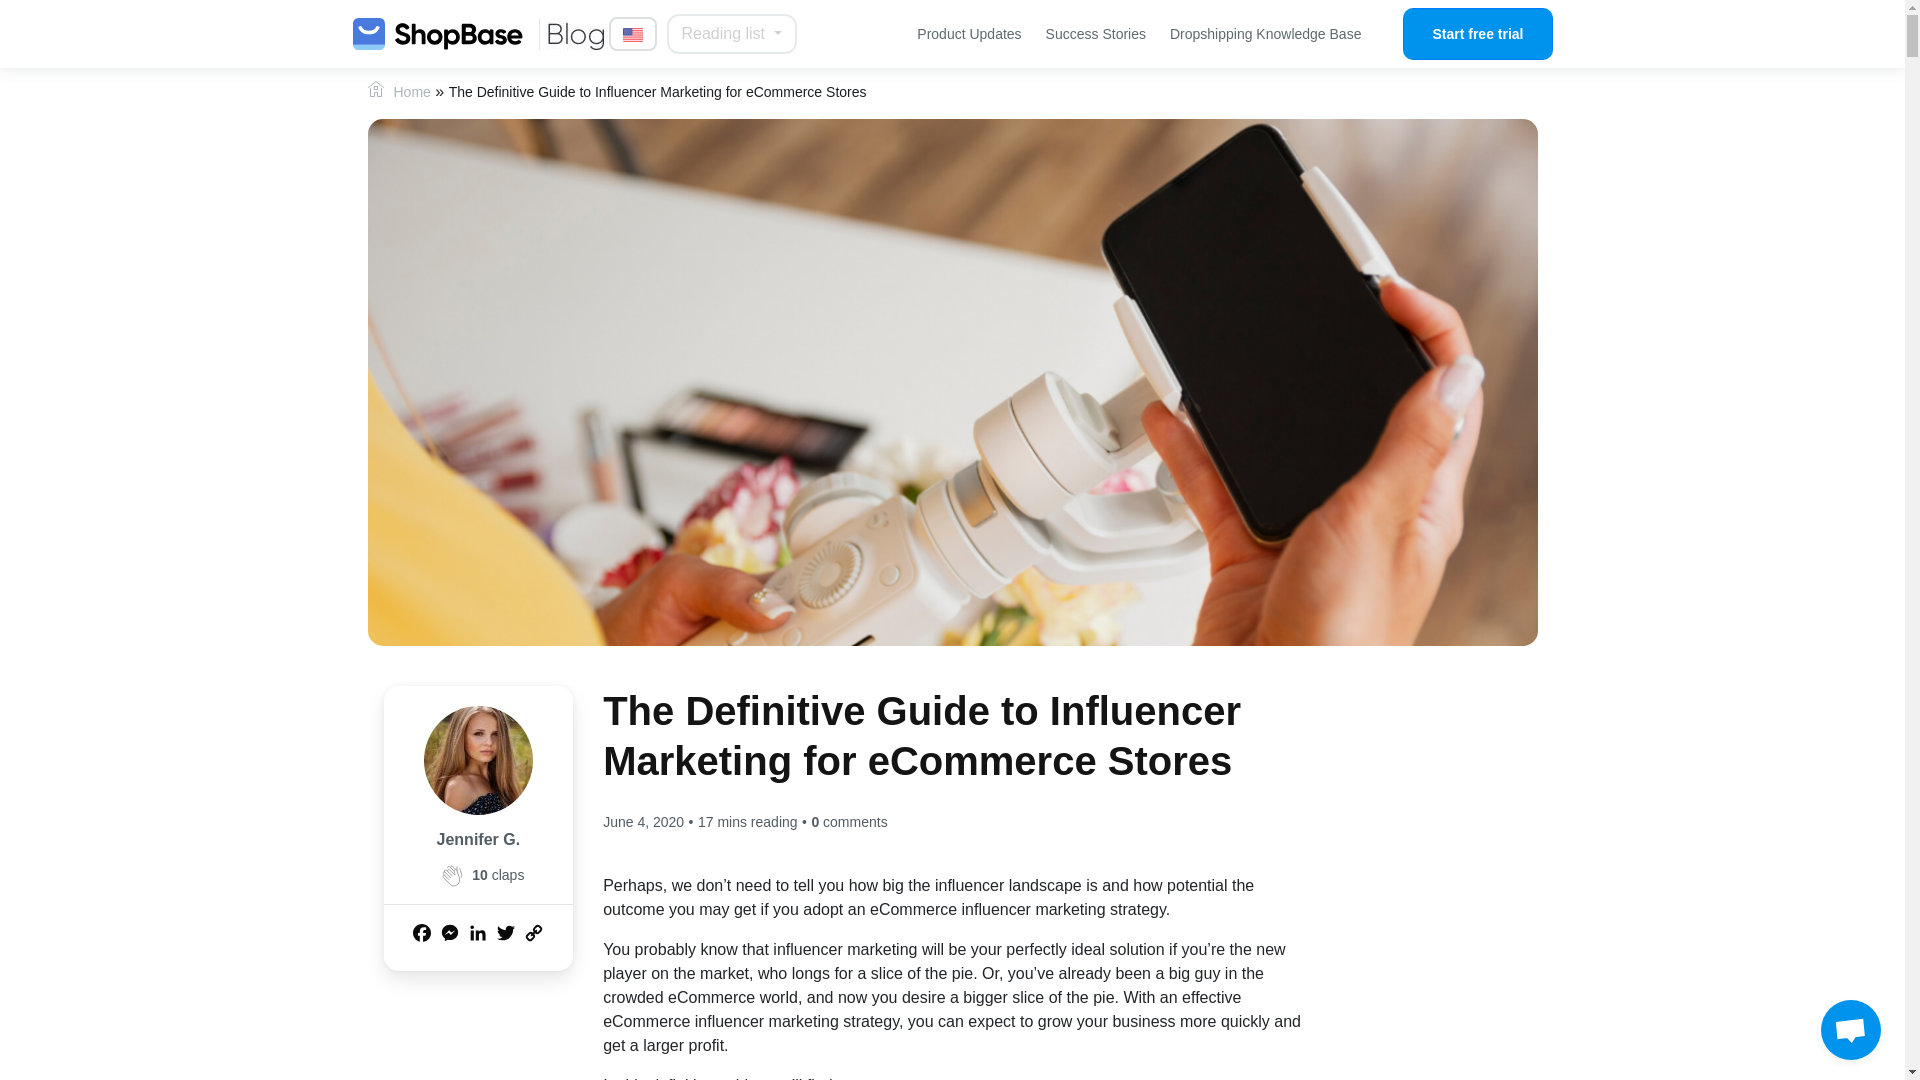  I want to click on Home, so click(412, 92).